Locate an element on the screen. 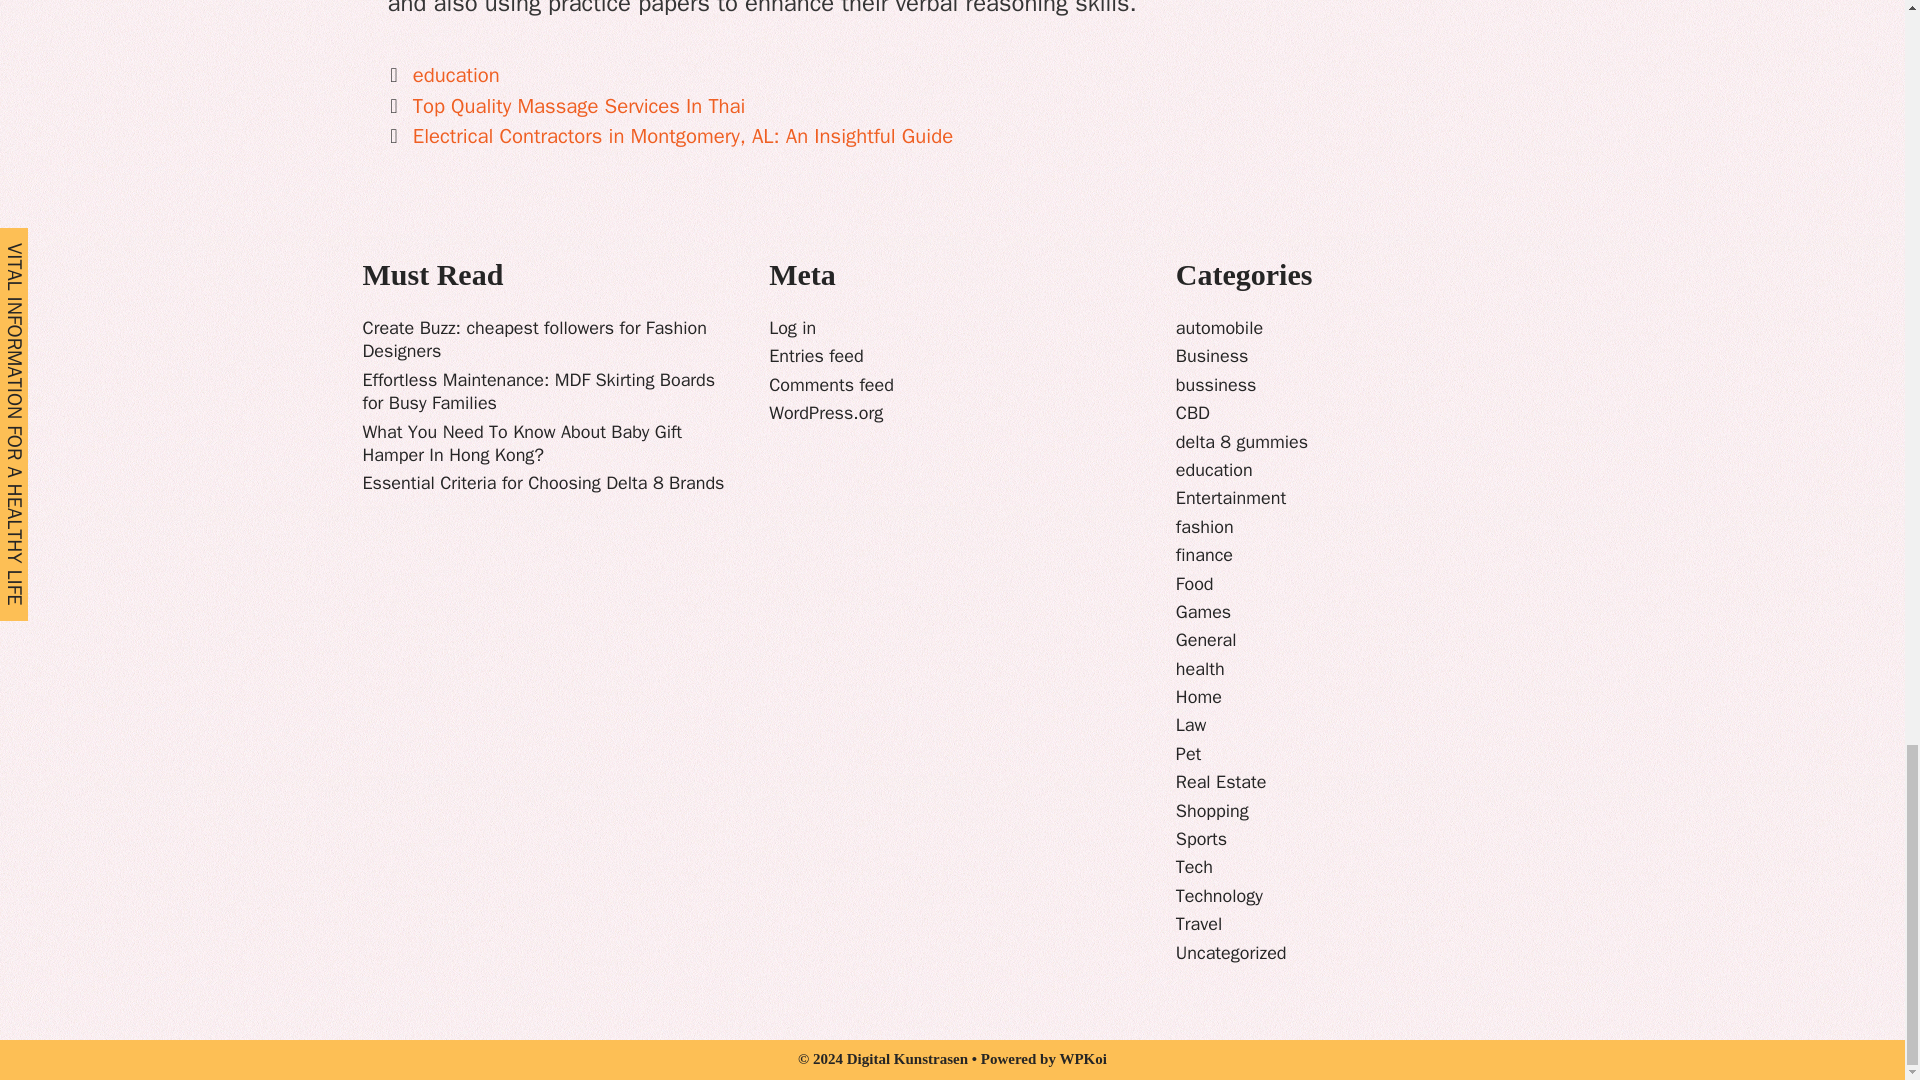 This screenshot has height=1080, width=1920. Essential Criteria for Choosing Delta 8 Brands is located at coordinates (542, 482).